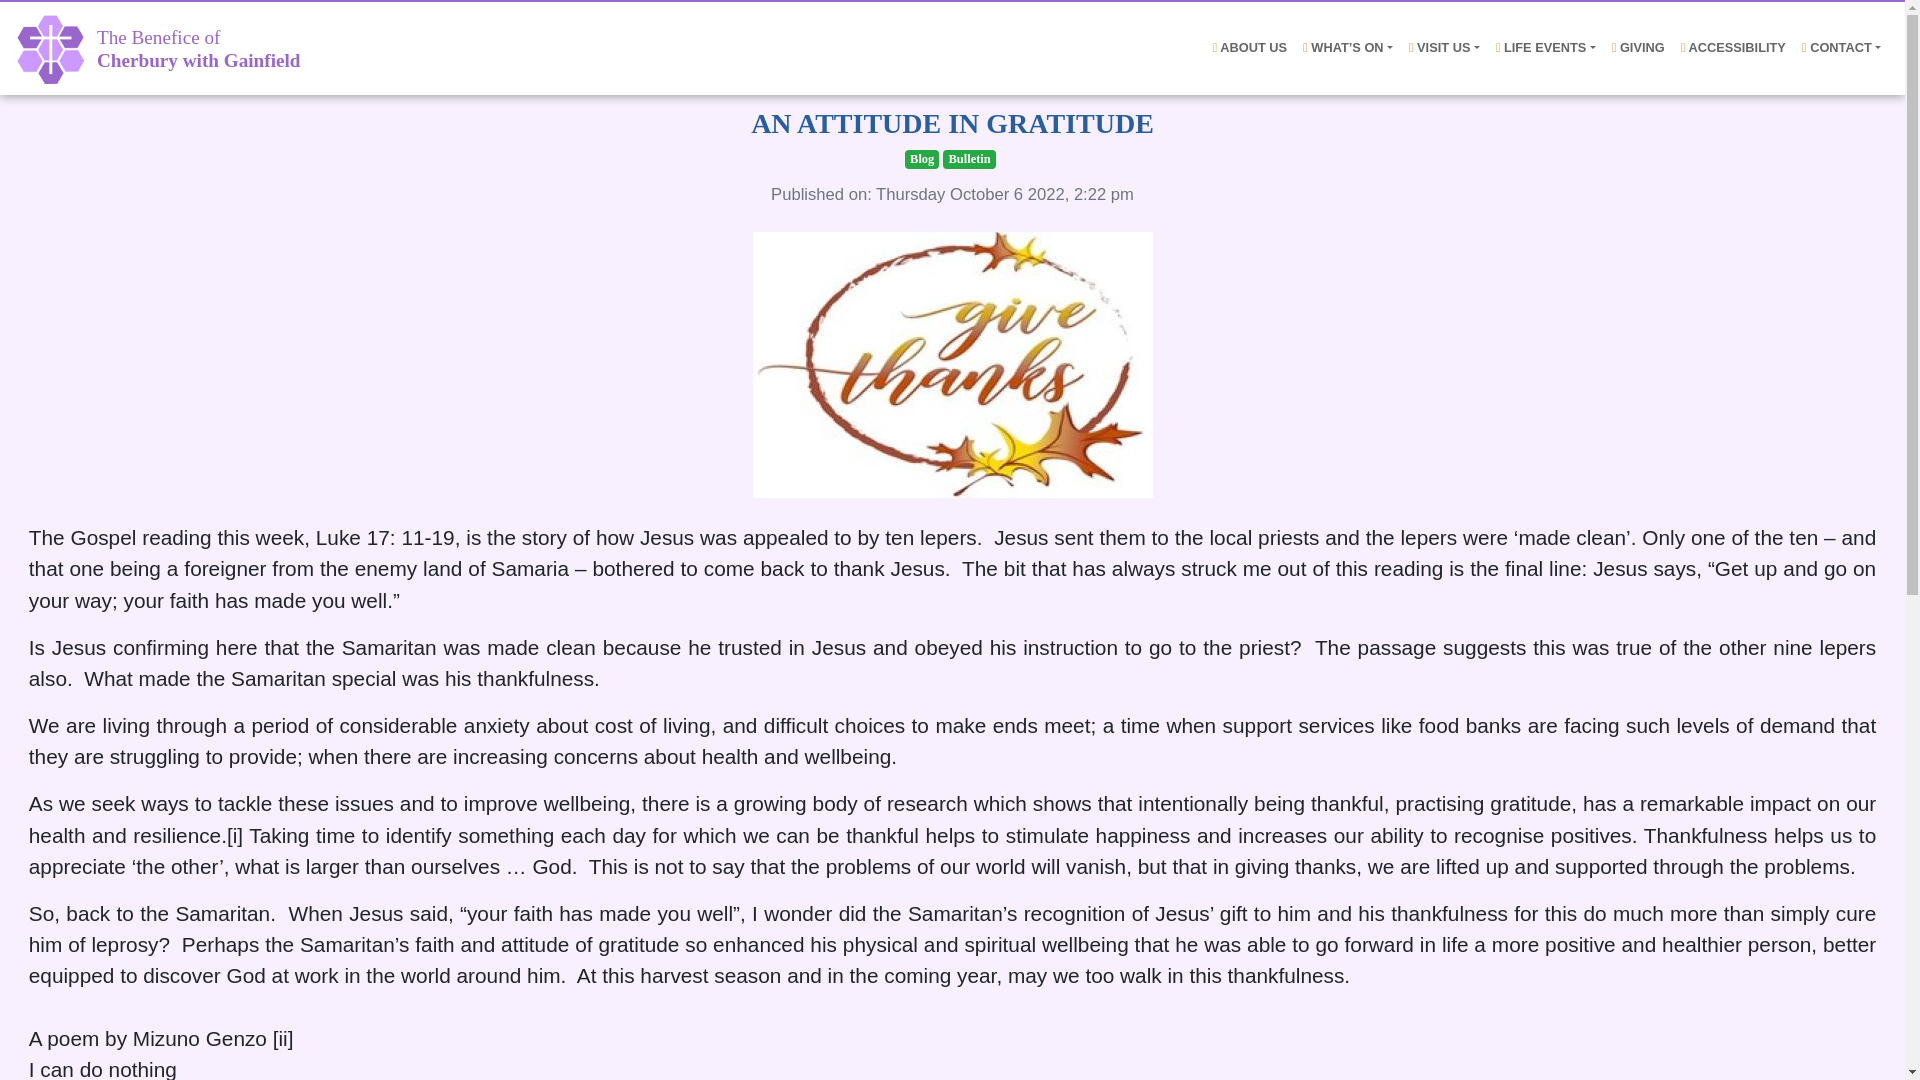  What do you see at coordinates (1732, 47) in the screenshot?
I see `ACCESSIBILITY` at bounding box center [1732, 47].